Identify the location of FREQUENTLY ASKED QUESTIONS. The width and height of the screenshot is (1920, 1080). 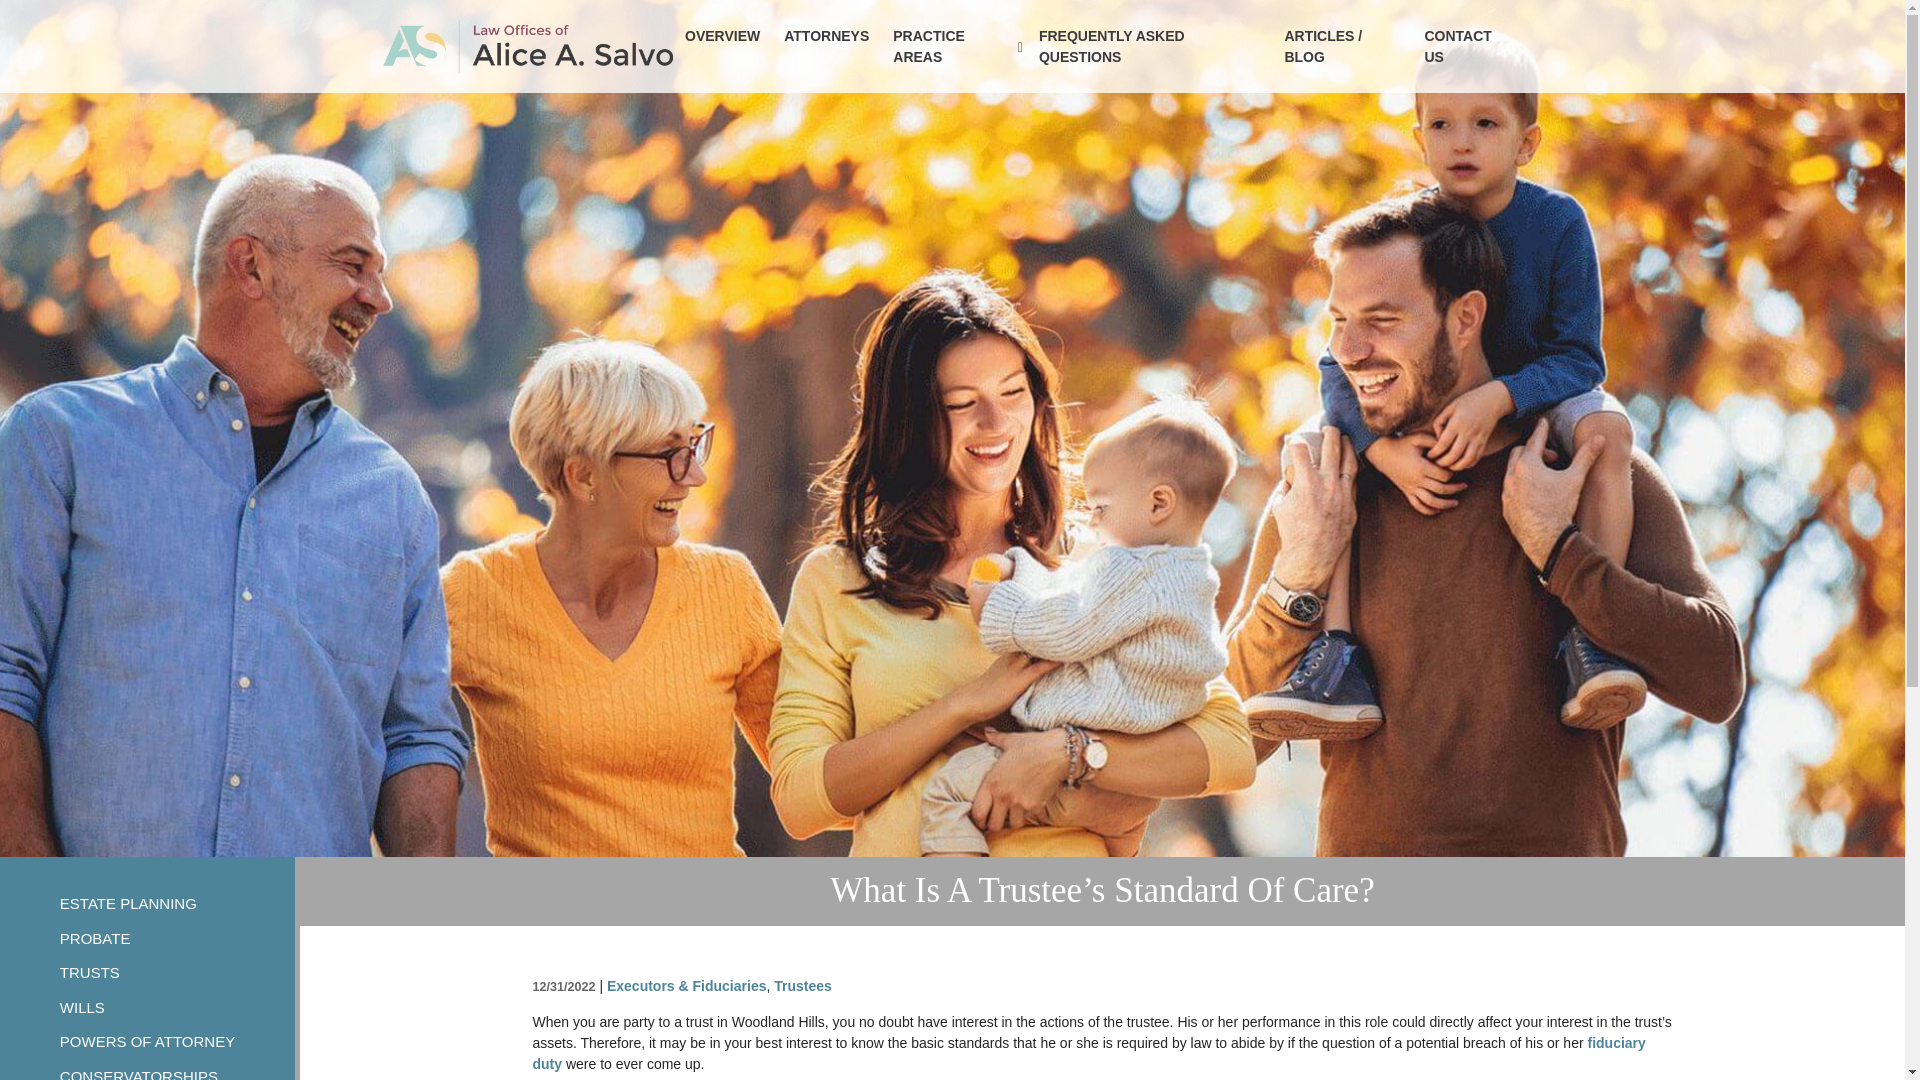
(1149, 46).